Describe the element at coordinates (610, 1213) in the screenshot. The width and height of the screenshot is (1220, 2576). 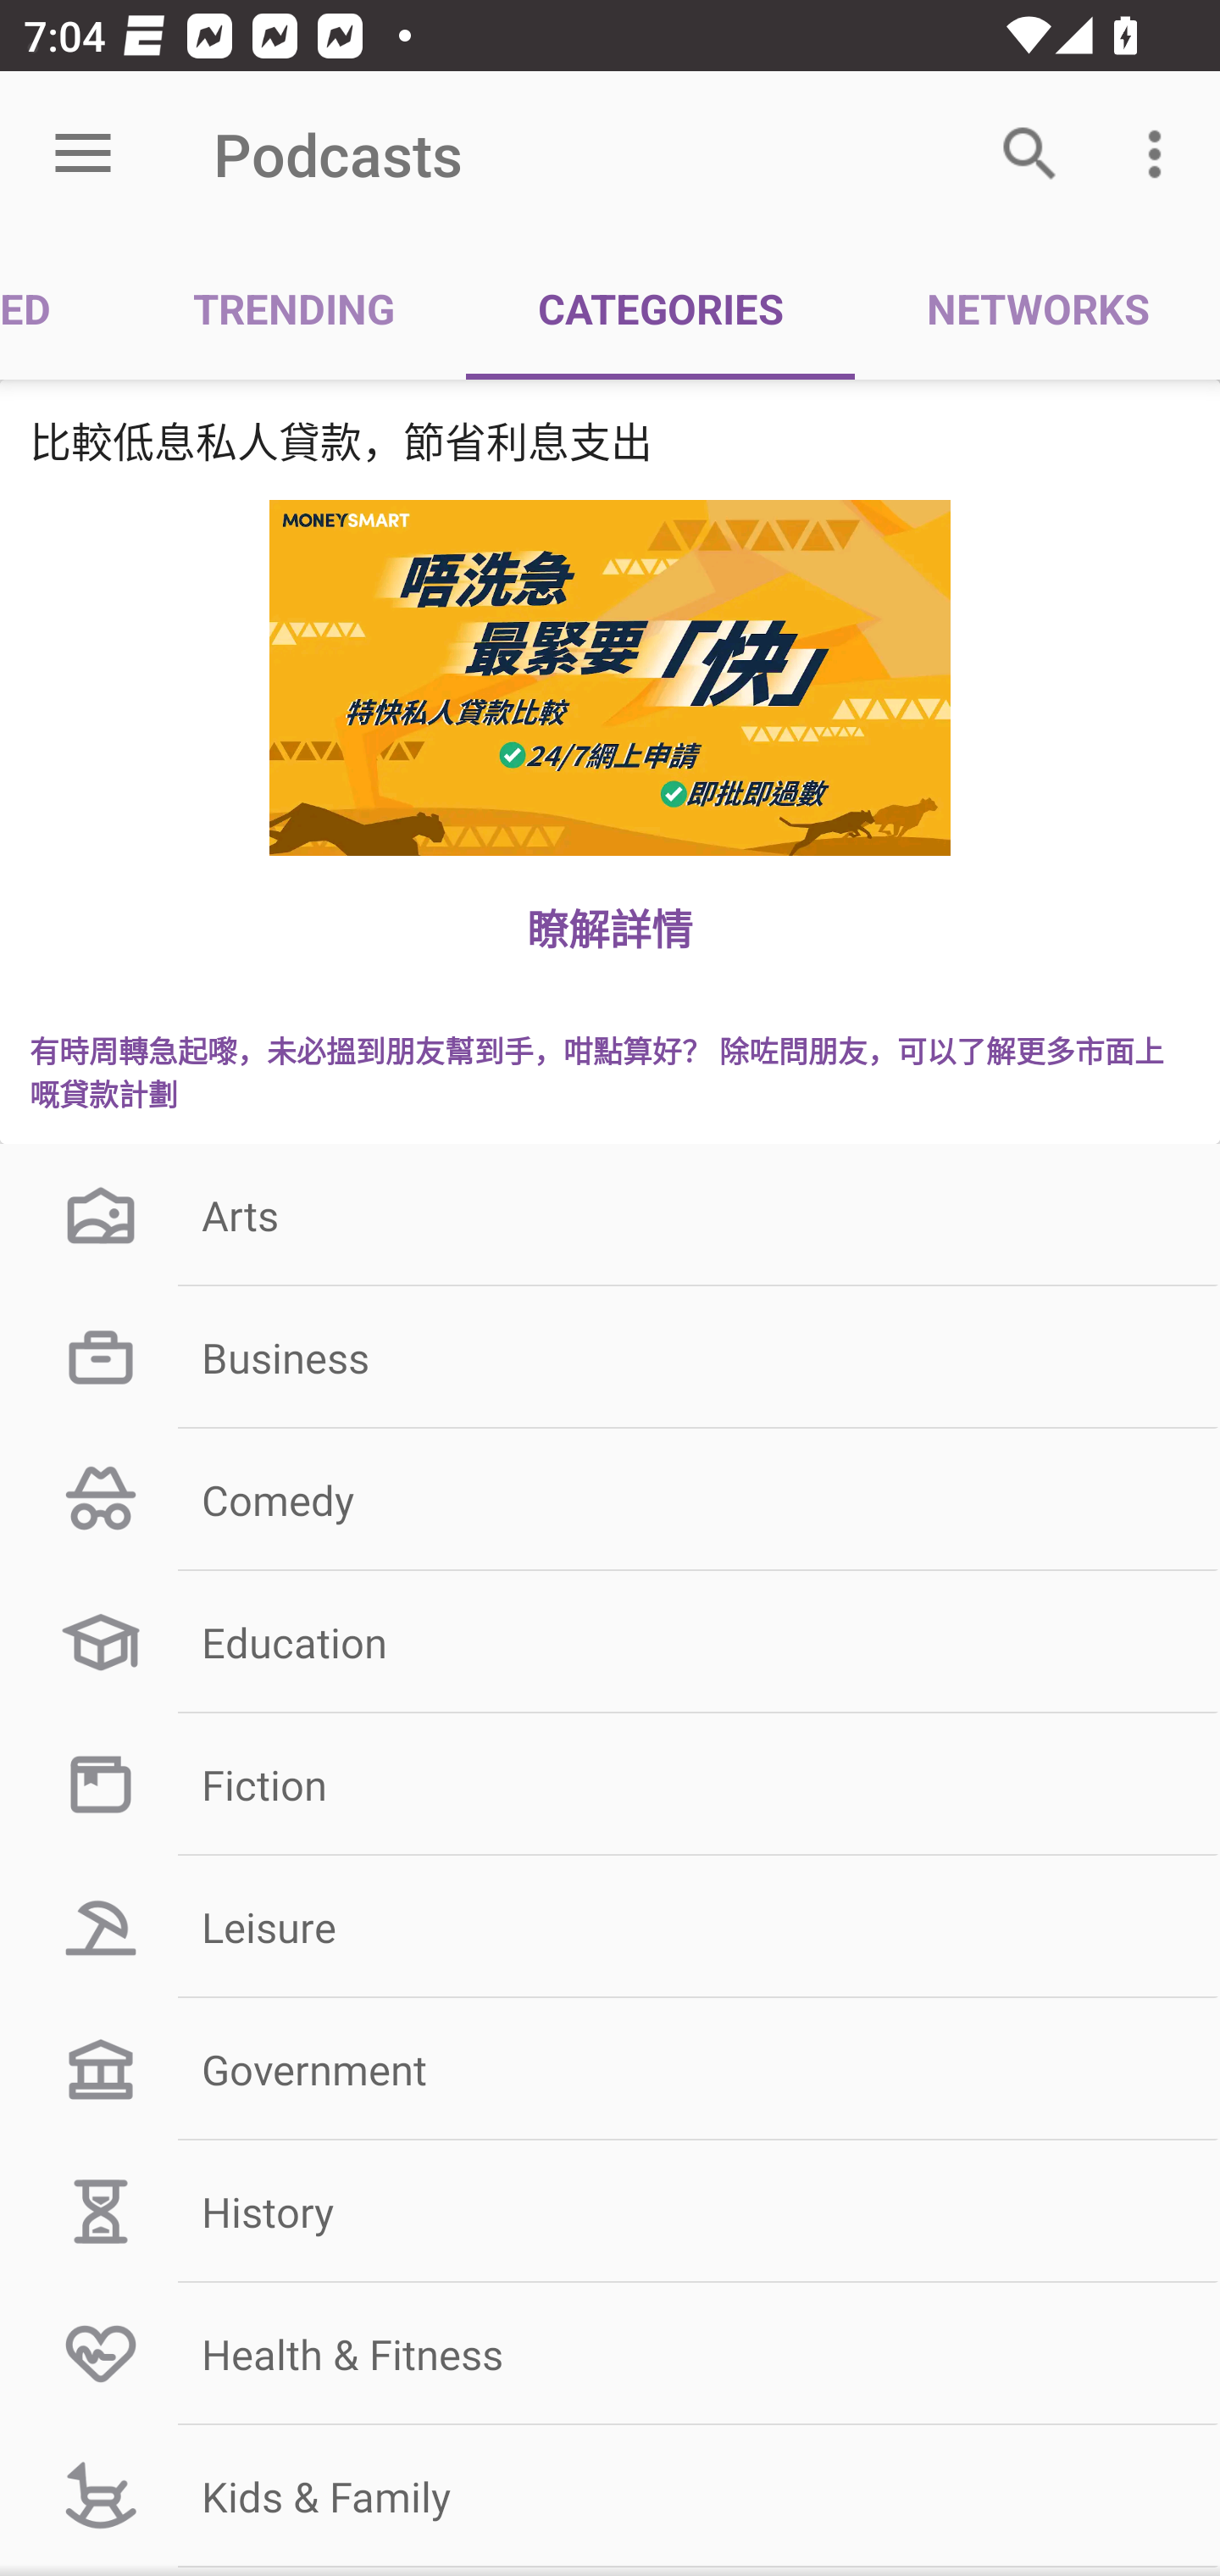
I see `Arts` at that location.